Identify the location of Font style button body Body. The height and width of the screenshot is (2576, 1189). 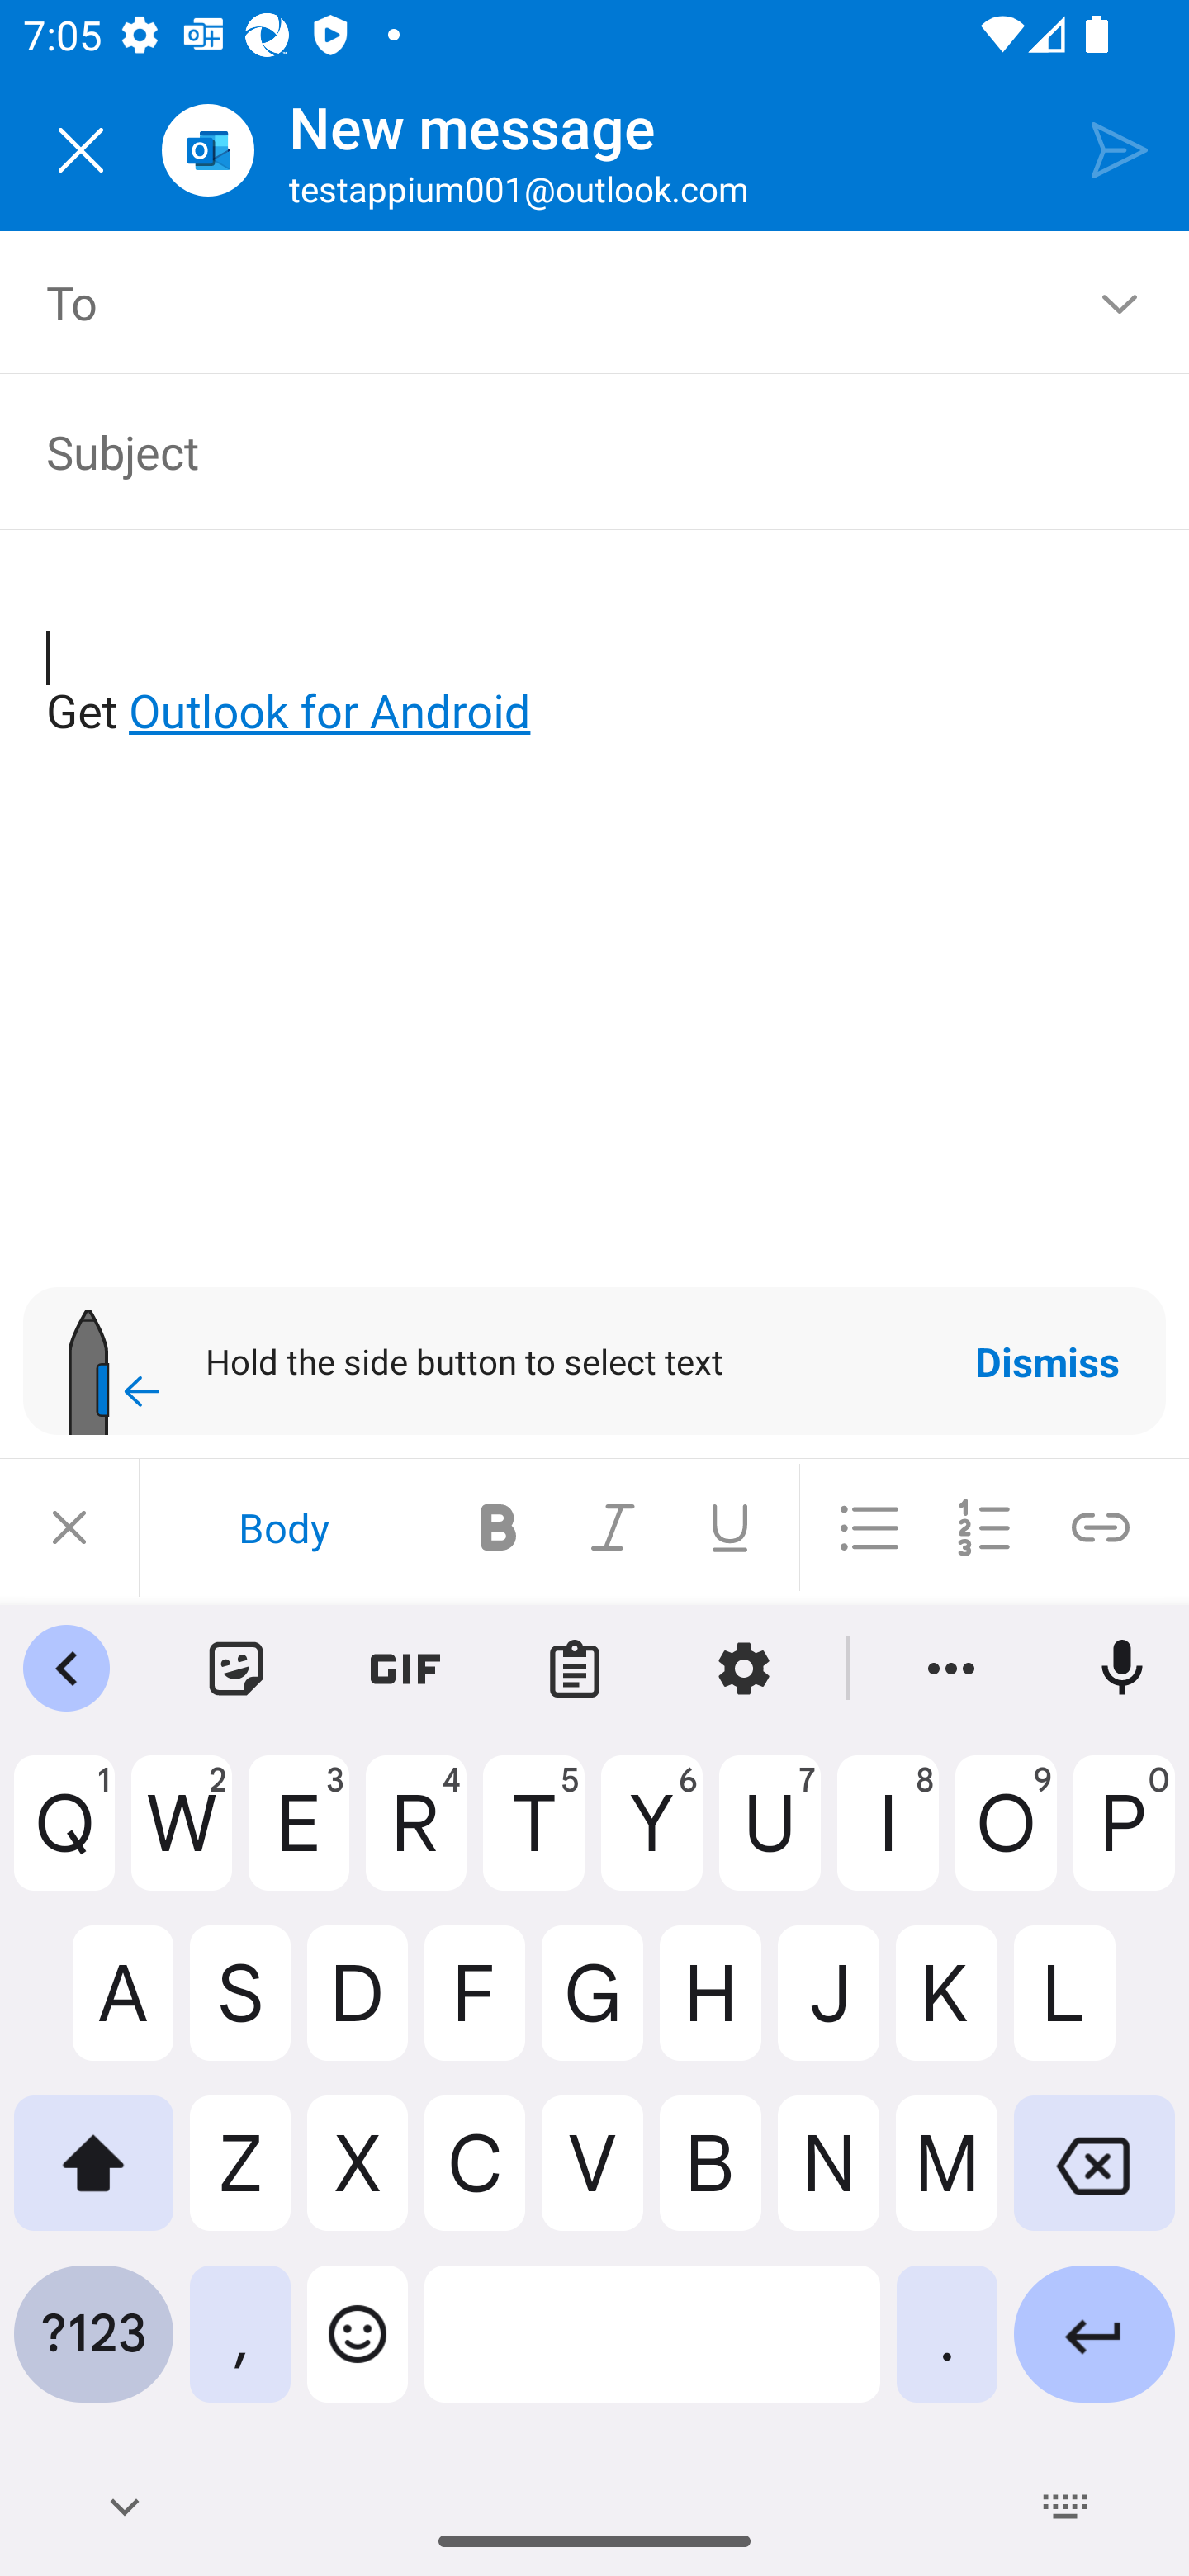
(283, 1527).